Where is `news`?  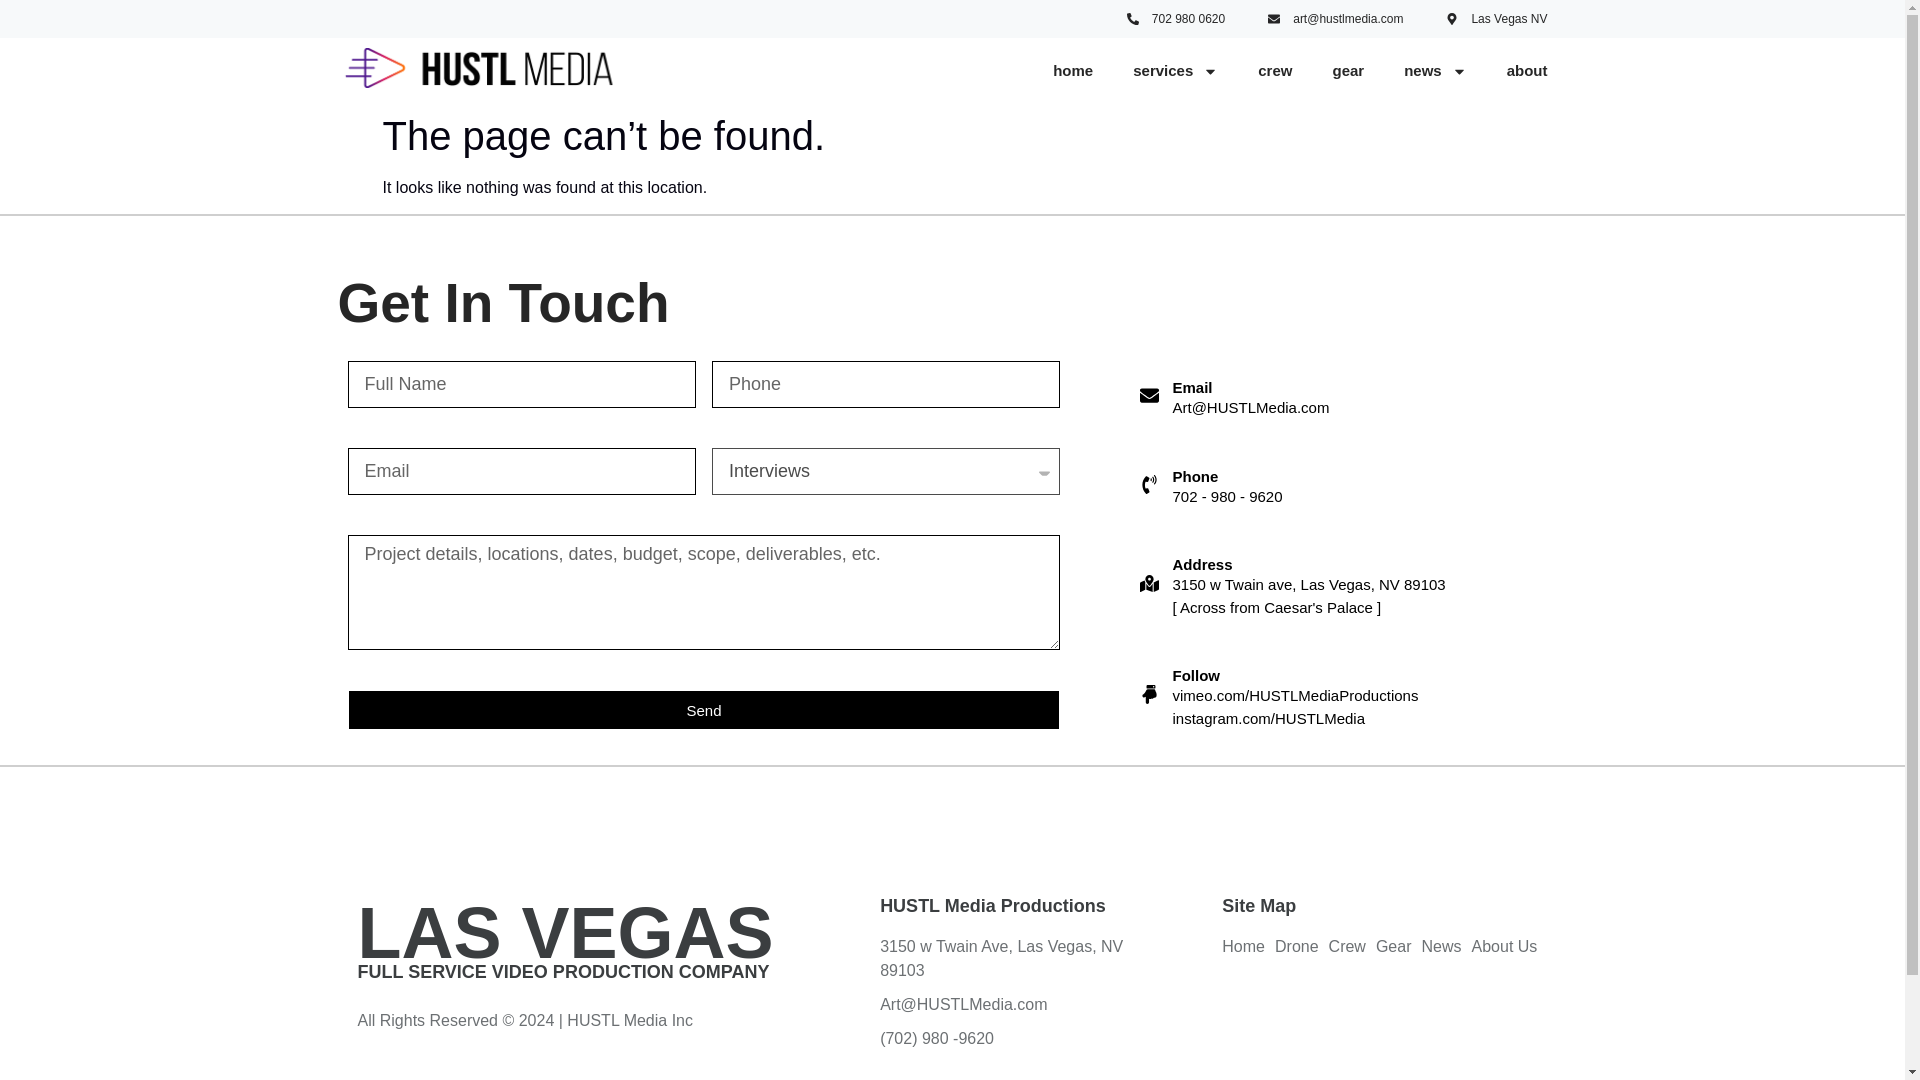
news is located at coordinates (1435, 70).